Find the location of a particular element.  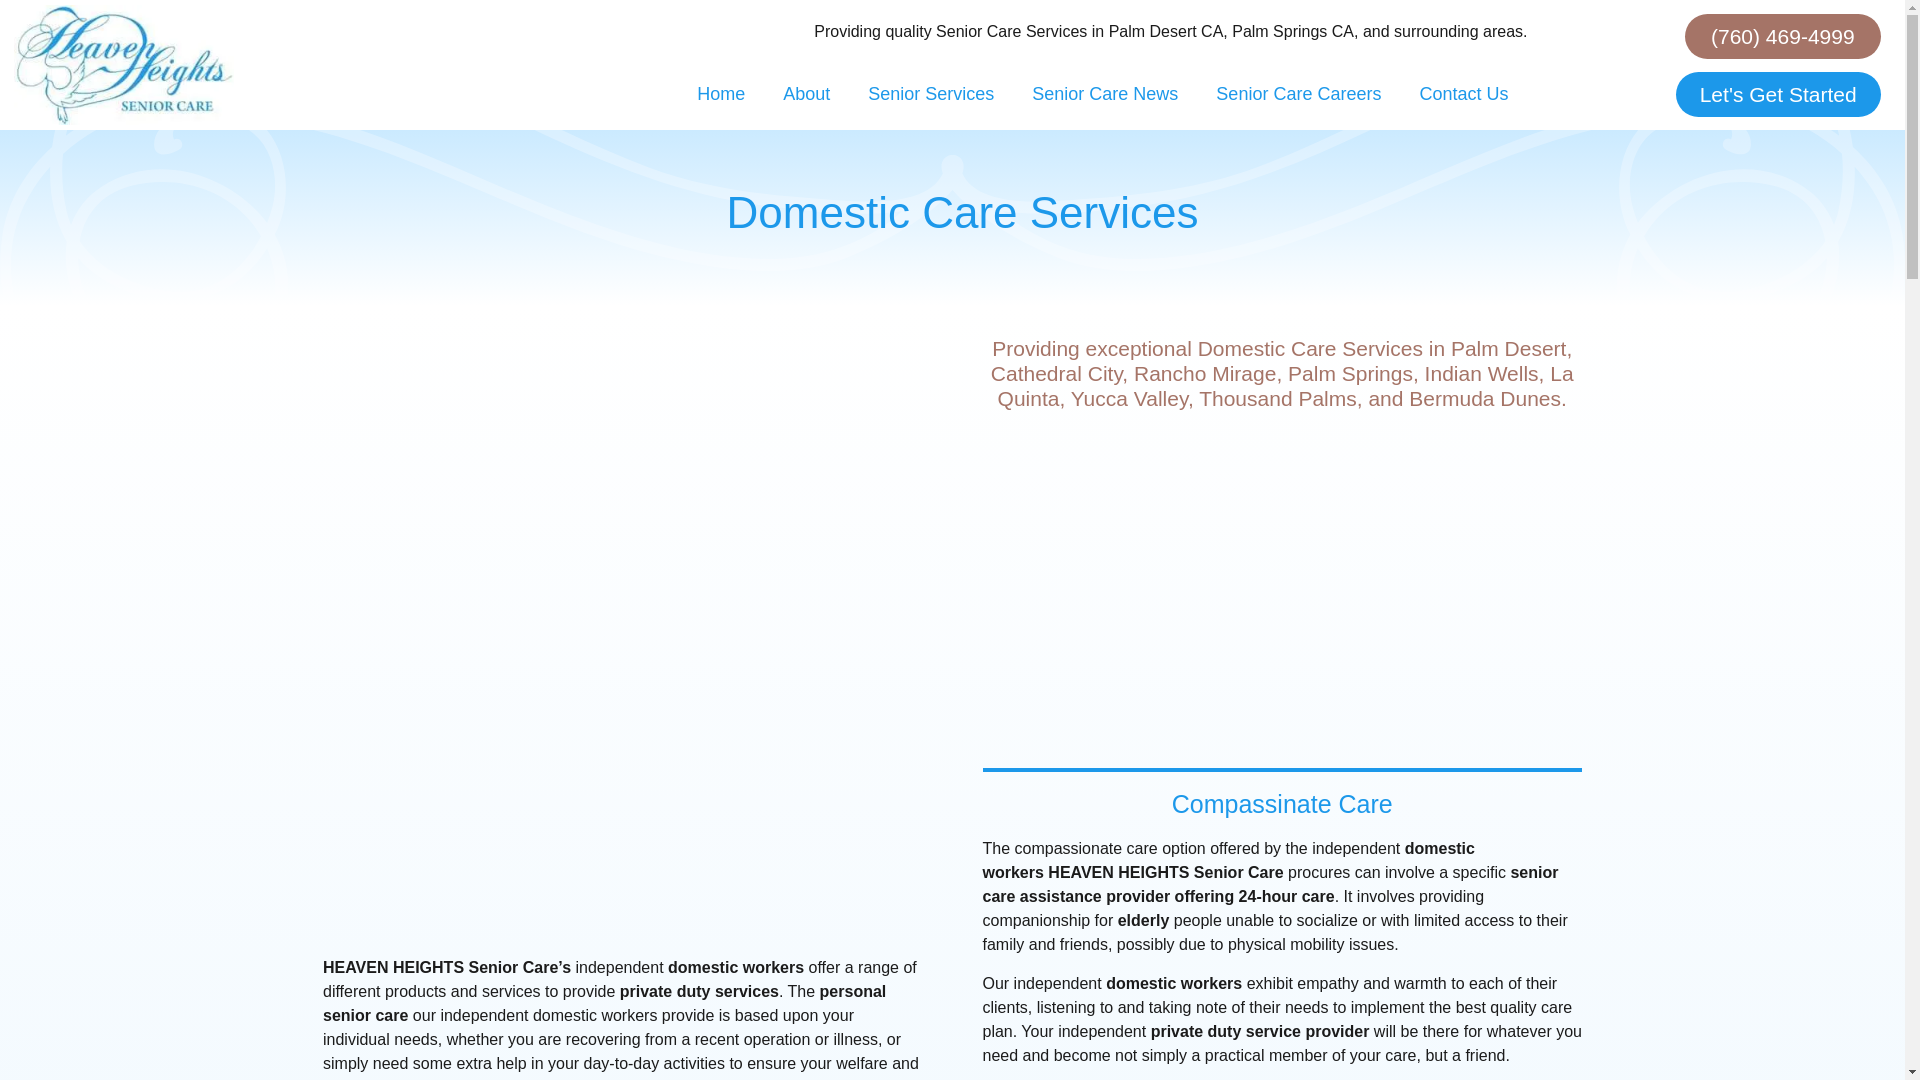

Senior Services is located at coordinates (930, 93).